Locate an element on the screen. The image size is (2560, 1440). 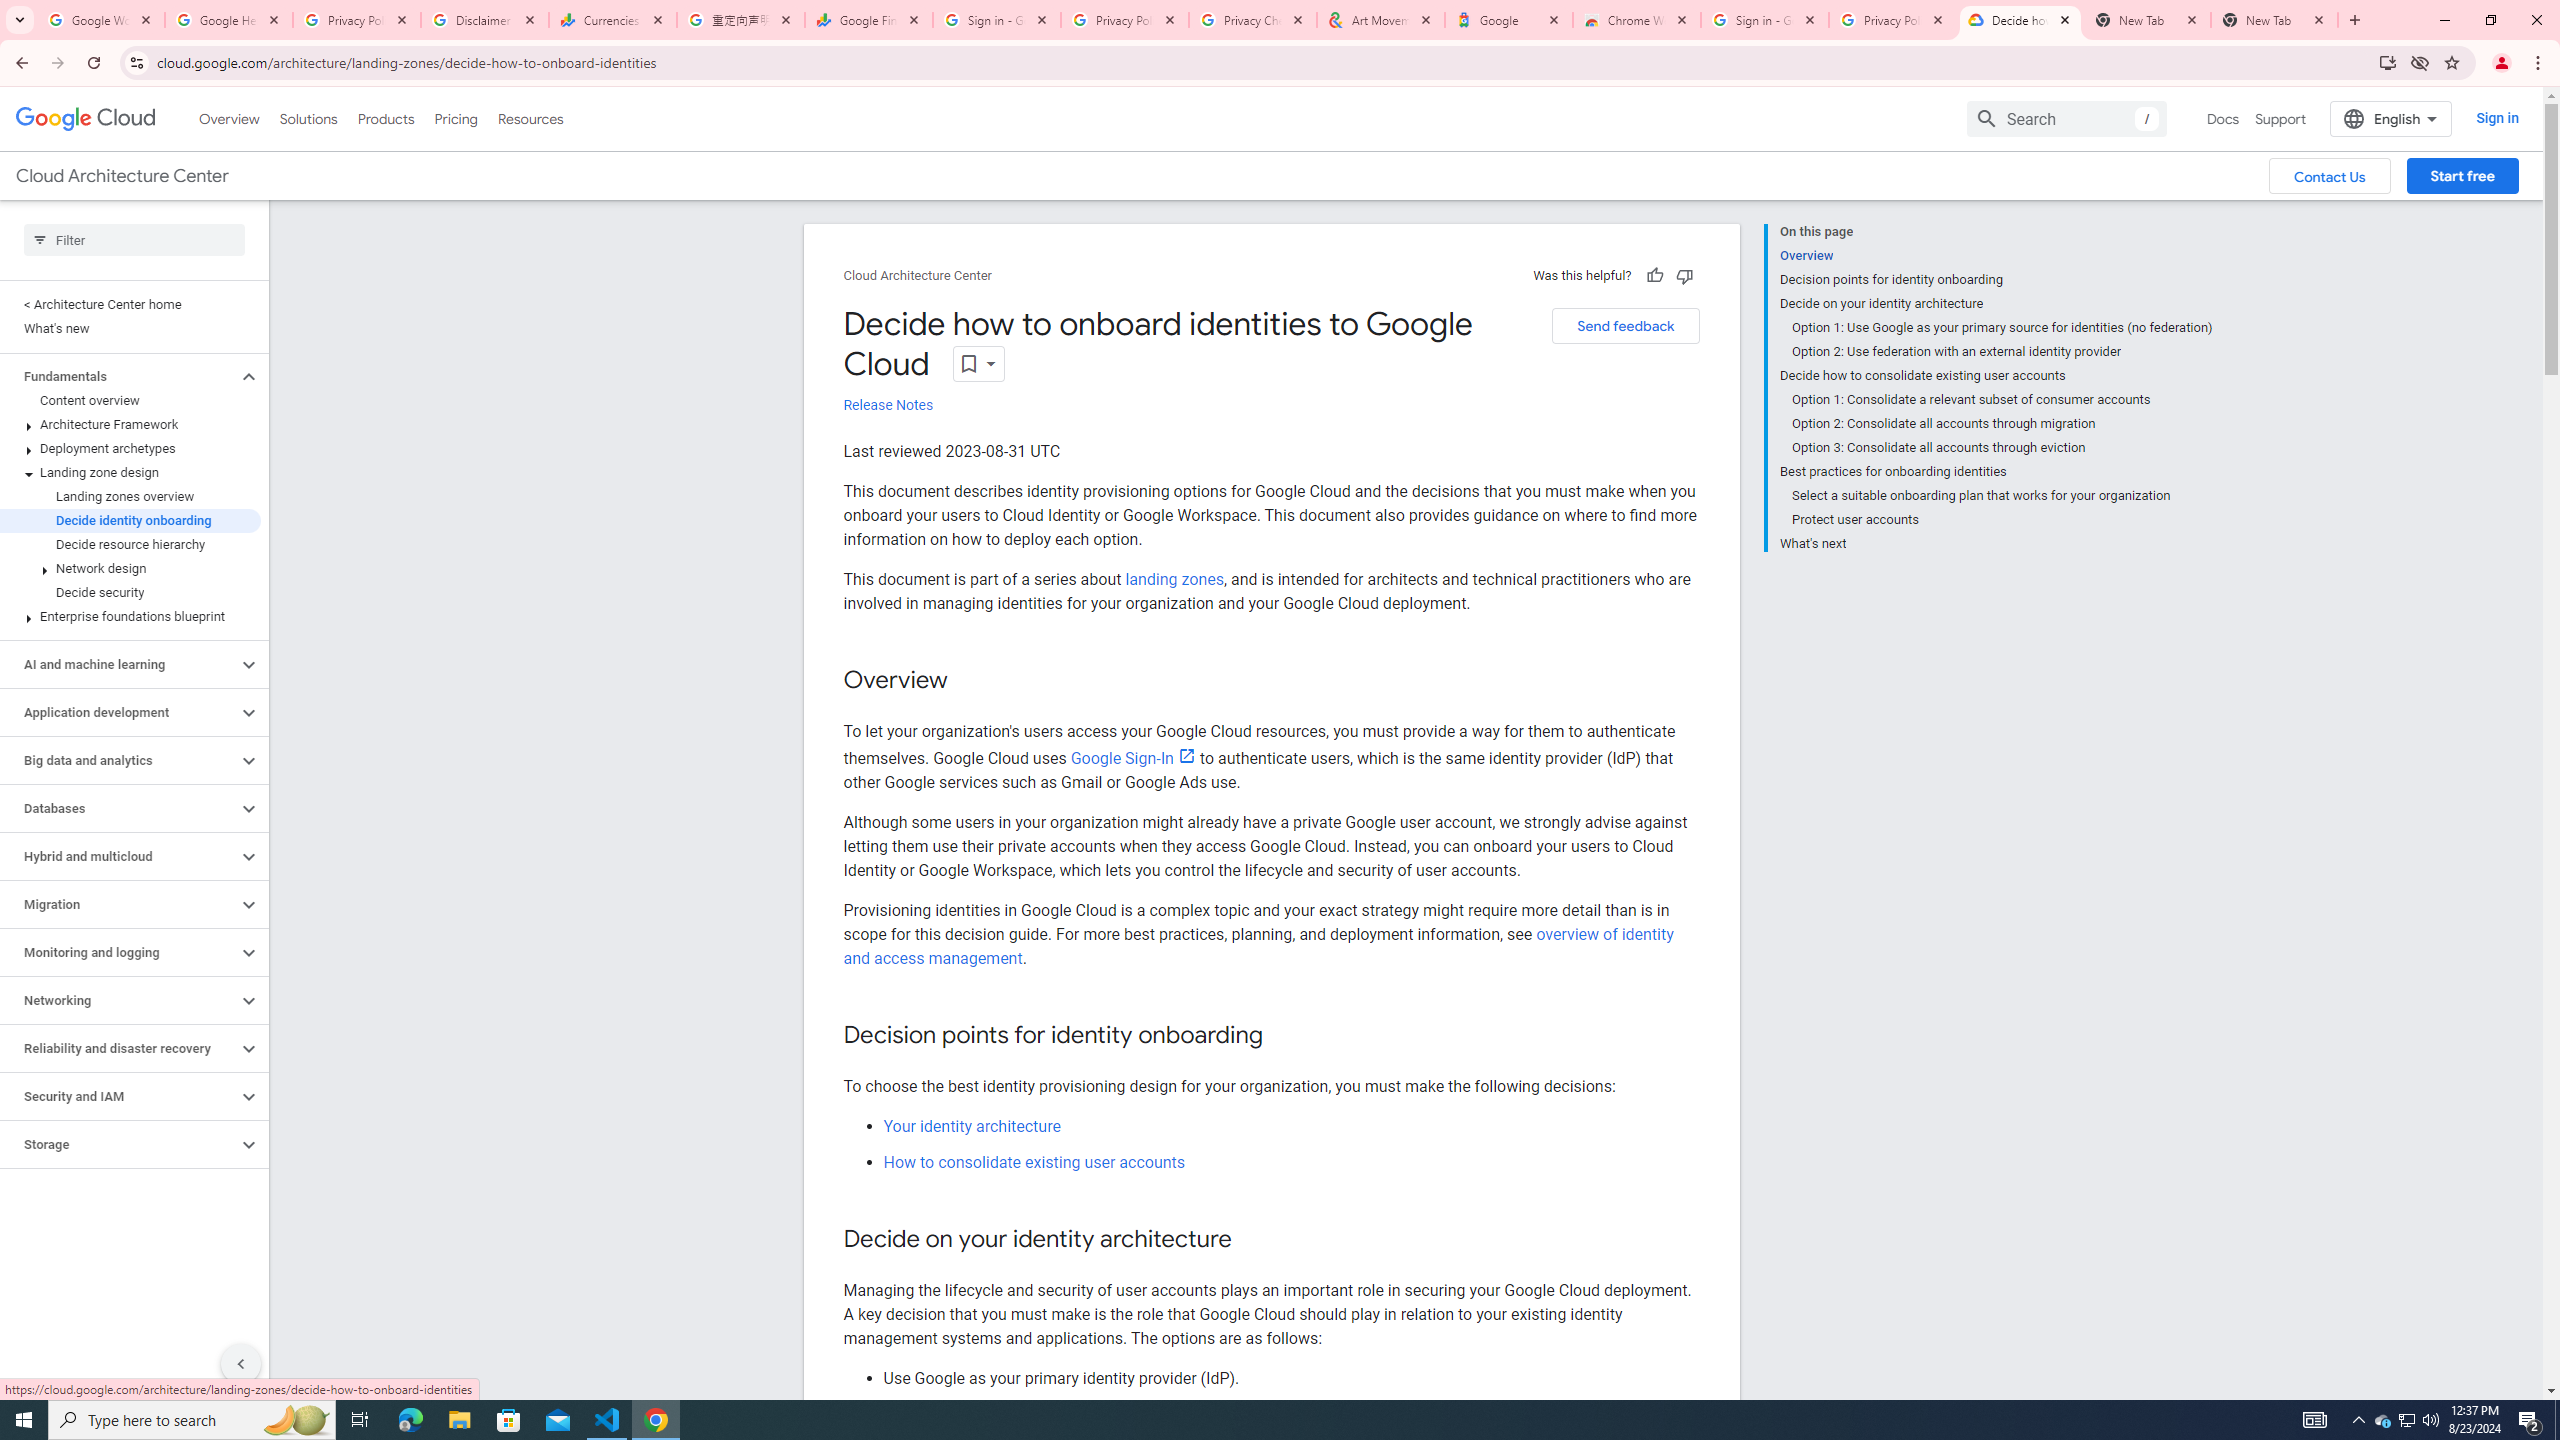
Landing zones overview is located at coordinates (130, 496).